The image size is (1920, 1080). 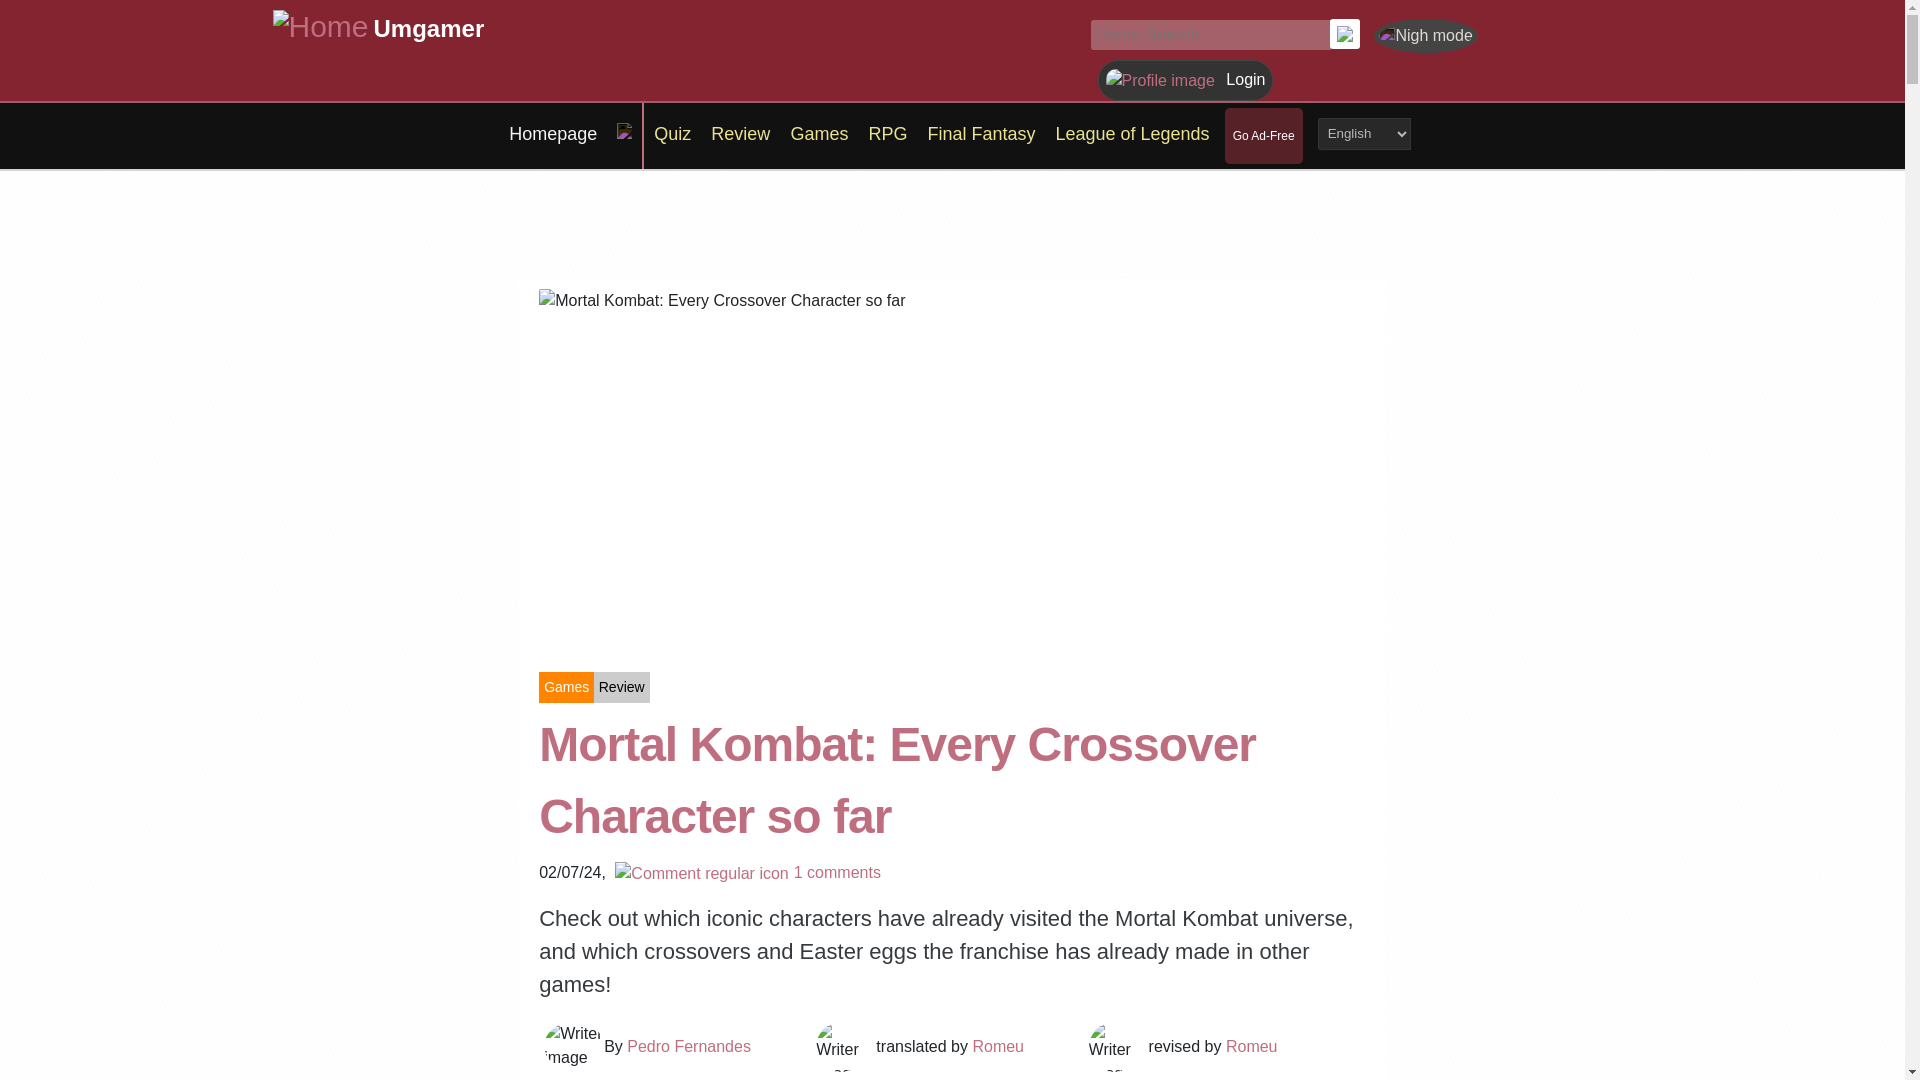 I want to click on RPG, so click(x=888, y=134).